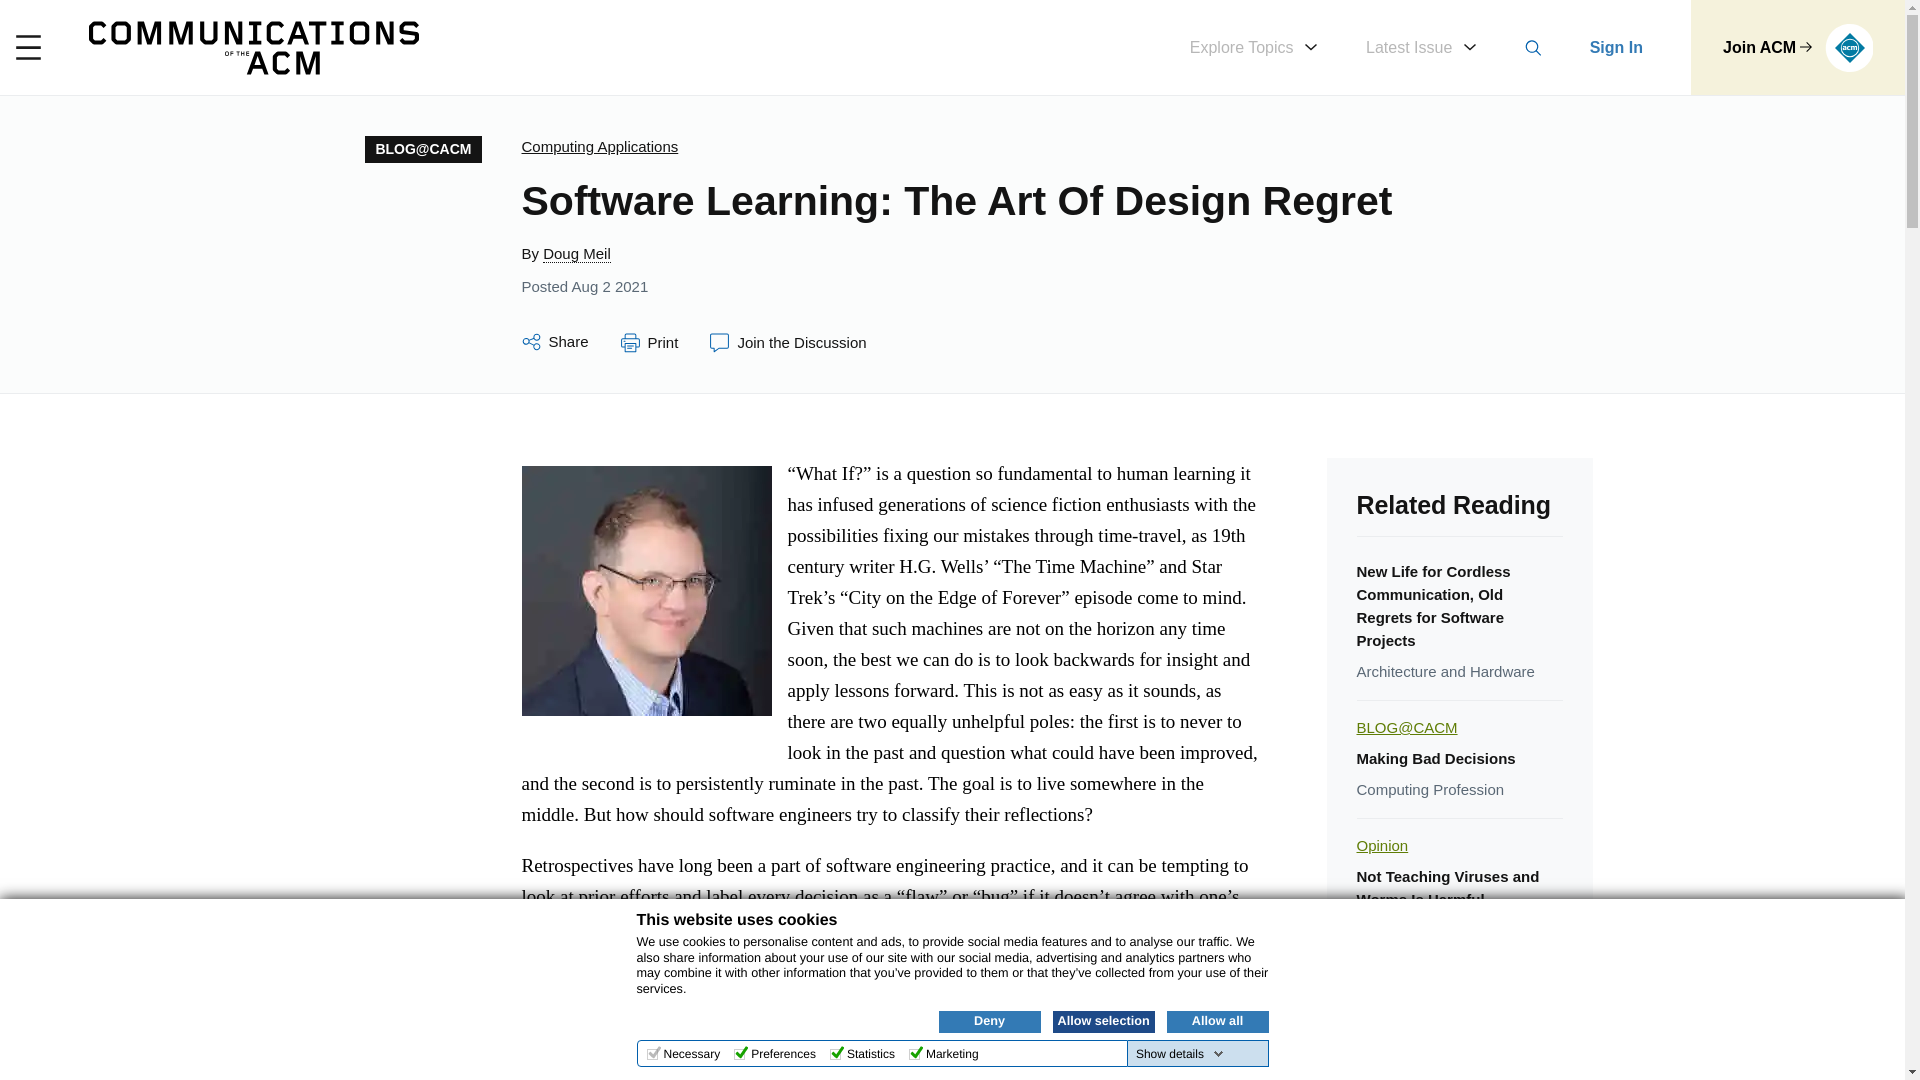 Image resolution: width=1920 pixels, height=1080 pixels. I want to click on Show details, so click(1180, 1054).